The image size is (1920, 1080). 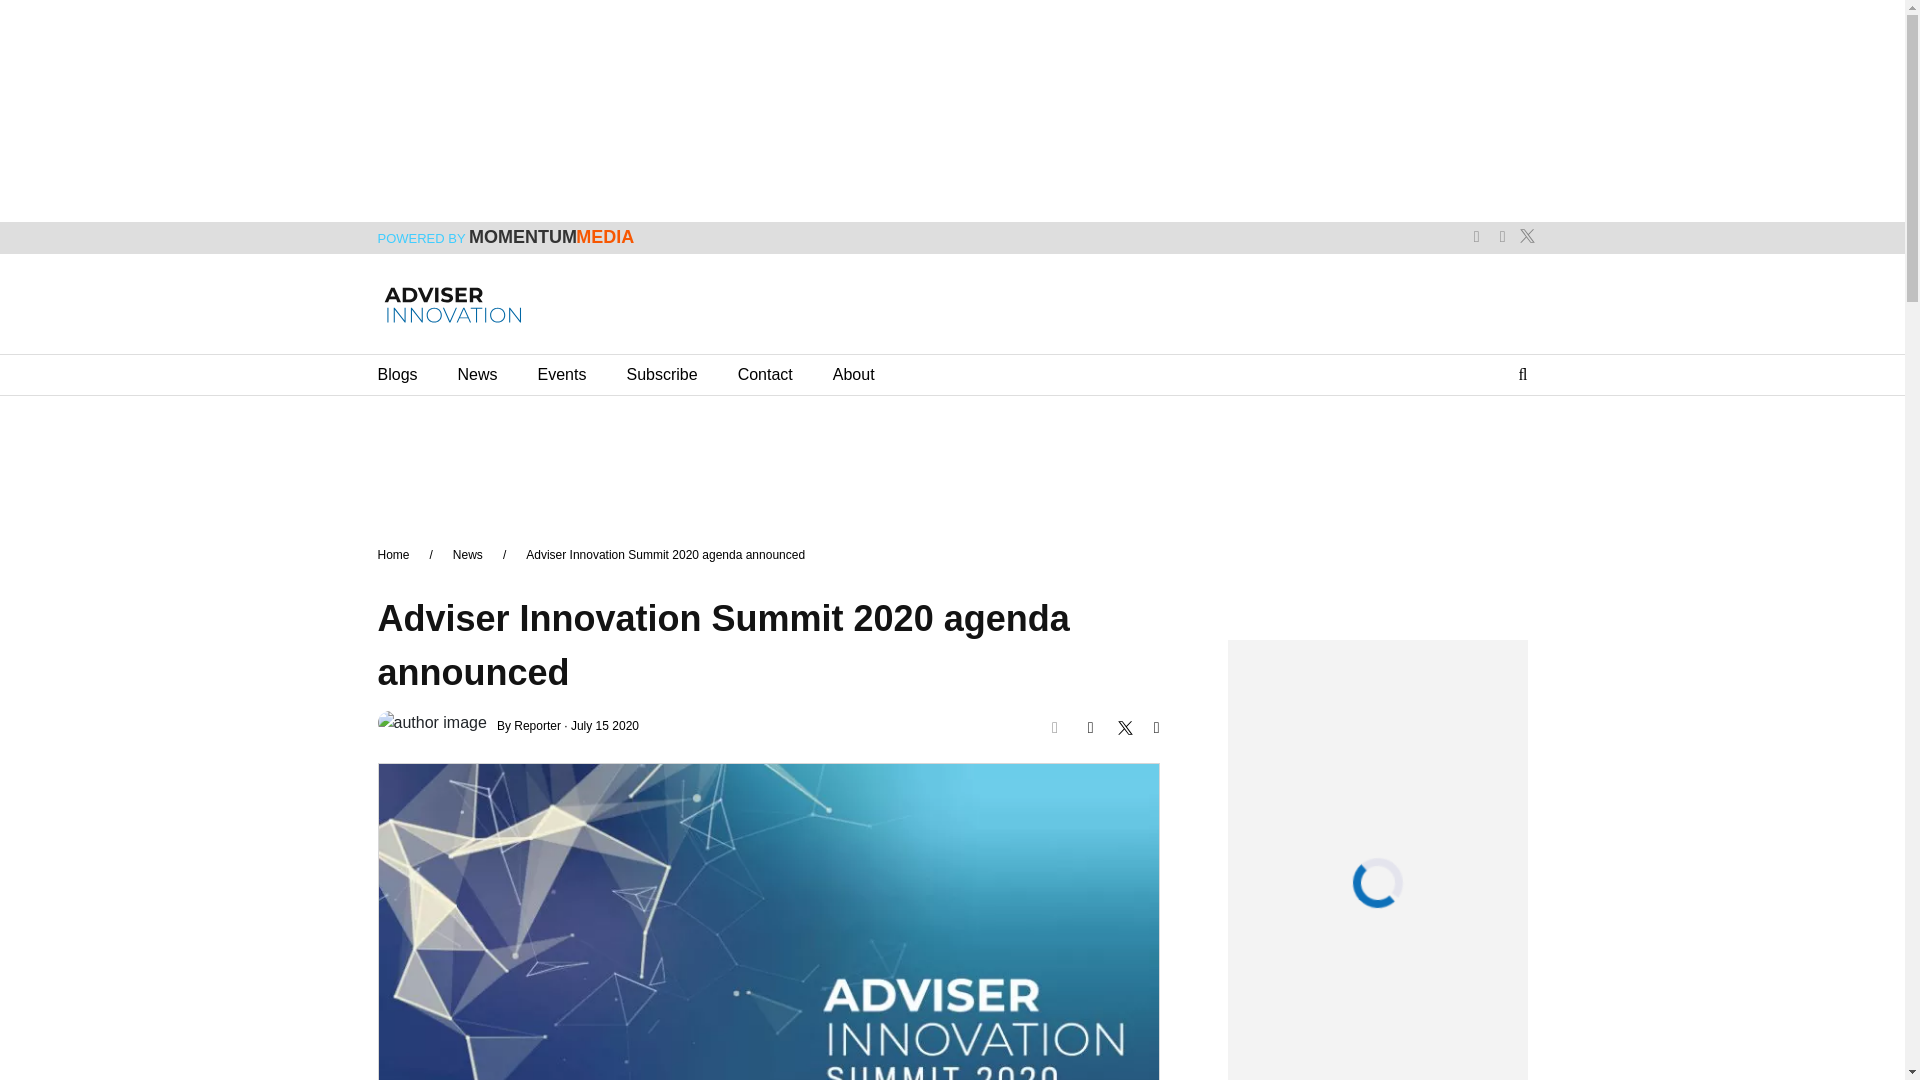 What do you see at coordinates (478, 374) in the screenshot?
I see `News` at bounding box center [478, 374].